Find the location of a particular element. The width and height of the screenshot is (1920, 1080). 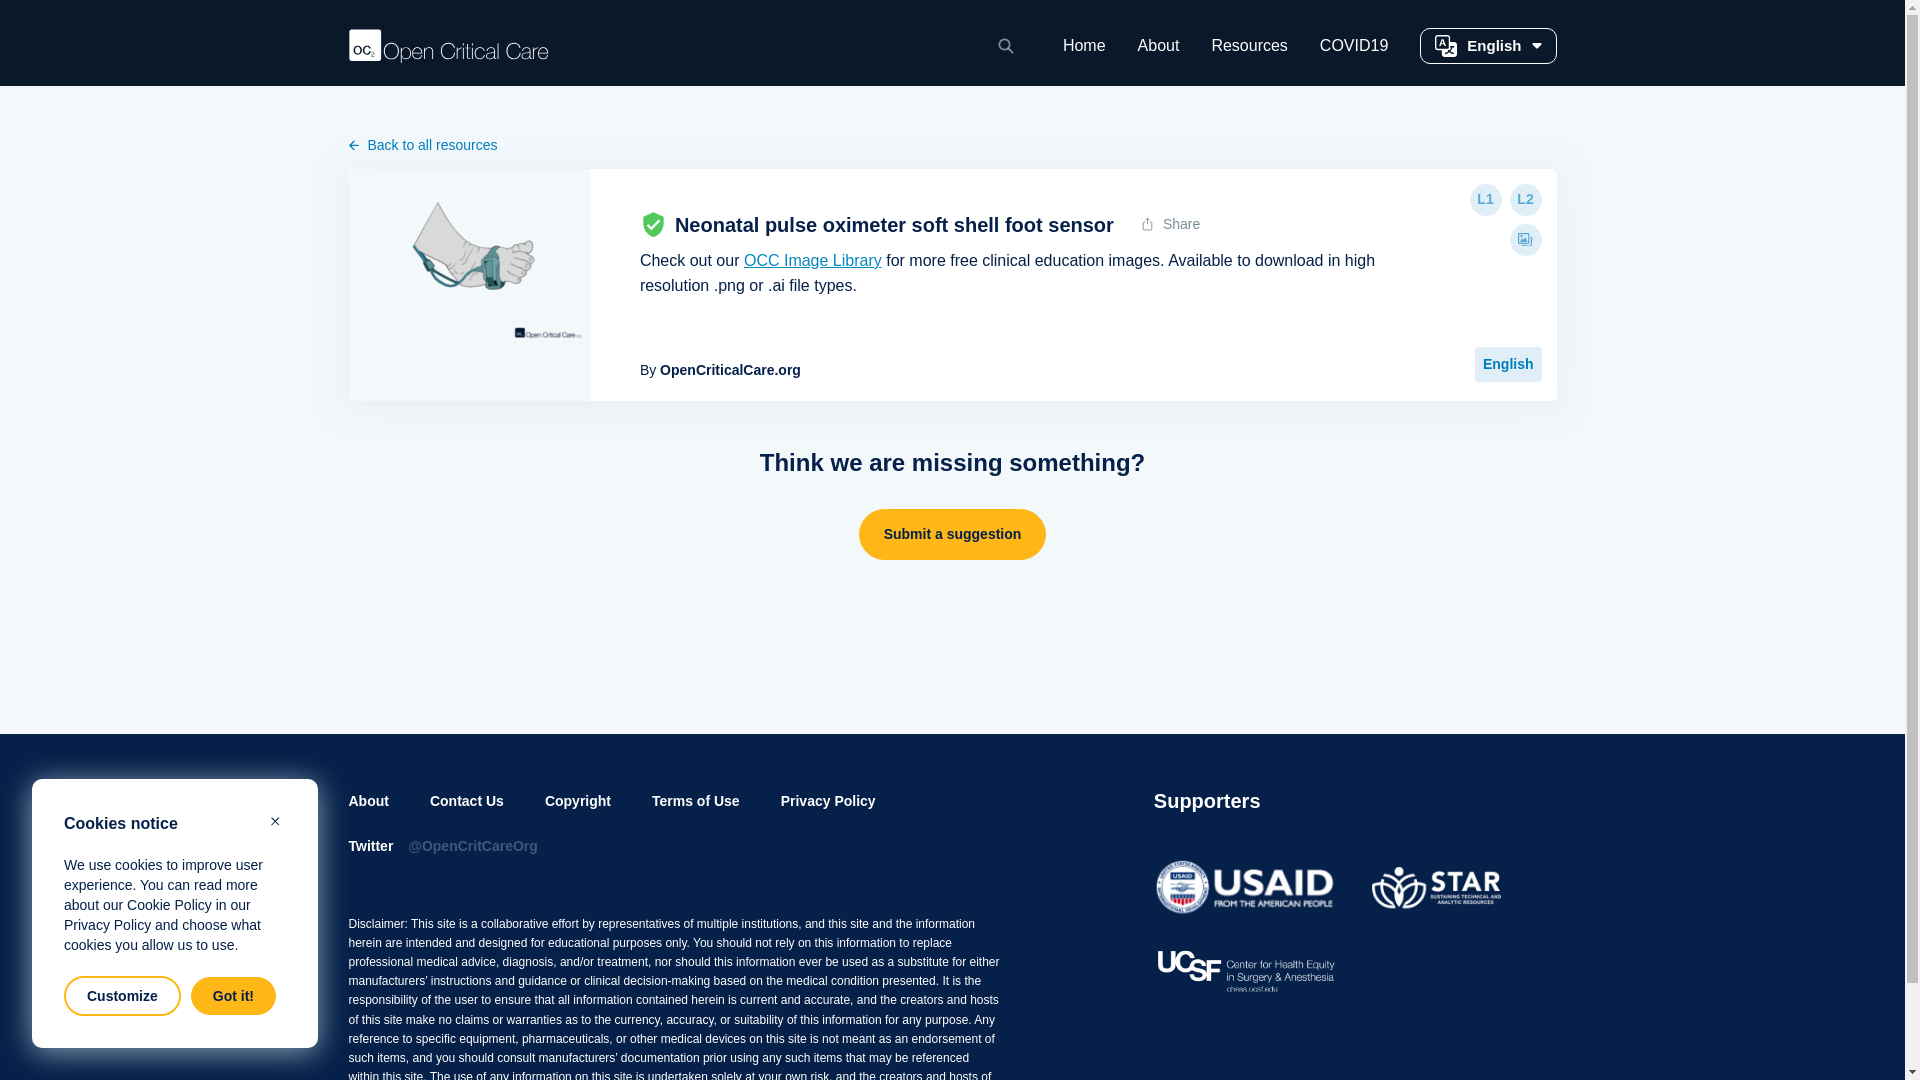

Share is located at coordinates (1171, 224).